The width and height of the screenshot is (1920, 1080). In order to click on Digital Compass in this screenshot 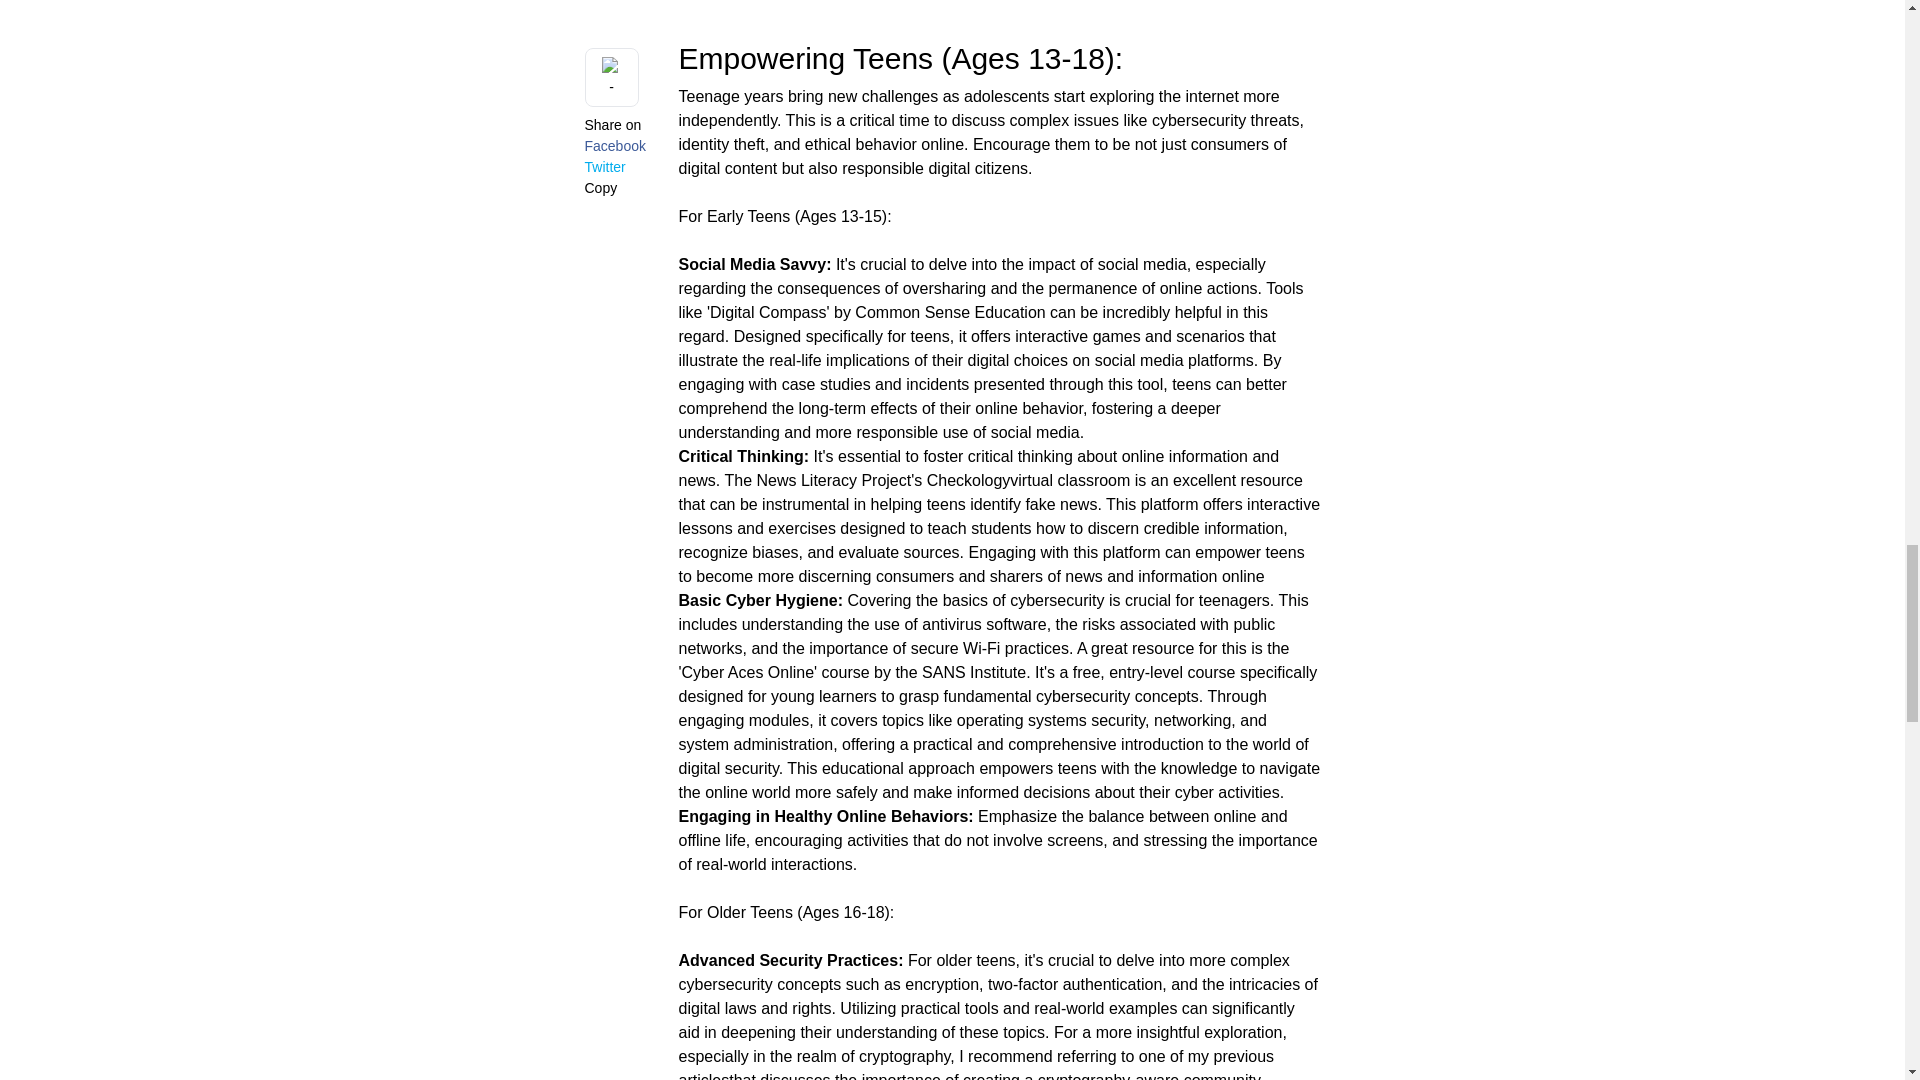, I will do `click(768, 312)`.